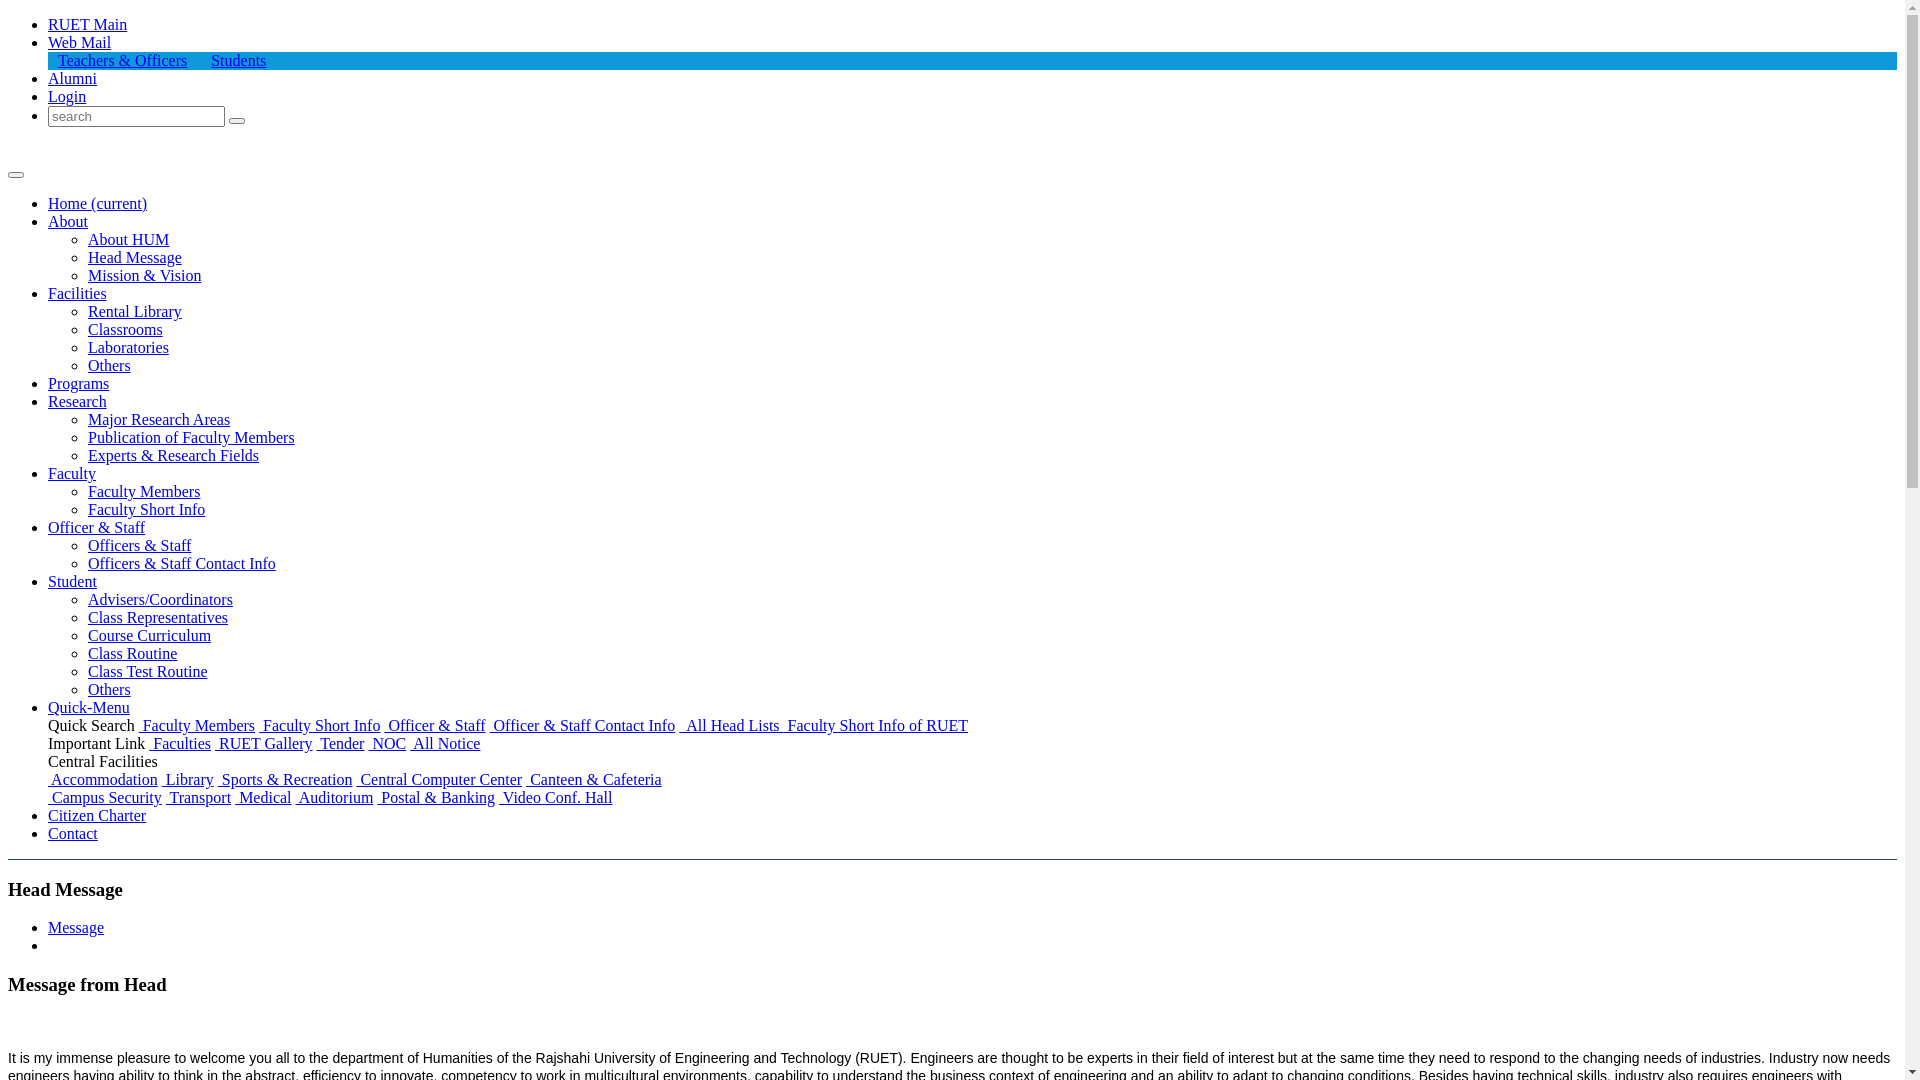 Image resolution: width=1920 pixels, height=1080 pixels. Describe the element at coordinates (135, 258) in the screenshot. I see `Head Message` at that location.